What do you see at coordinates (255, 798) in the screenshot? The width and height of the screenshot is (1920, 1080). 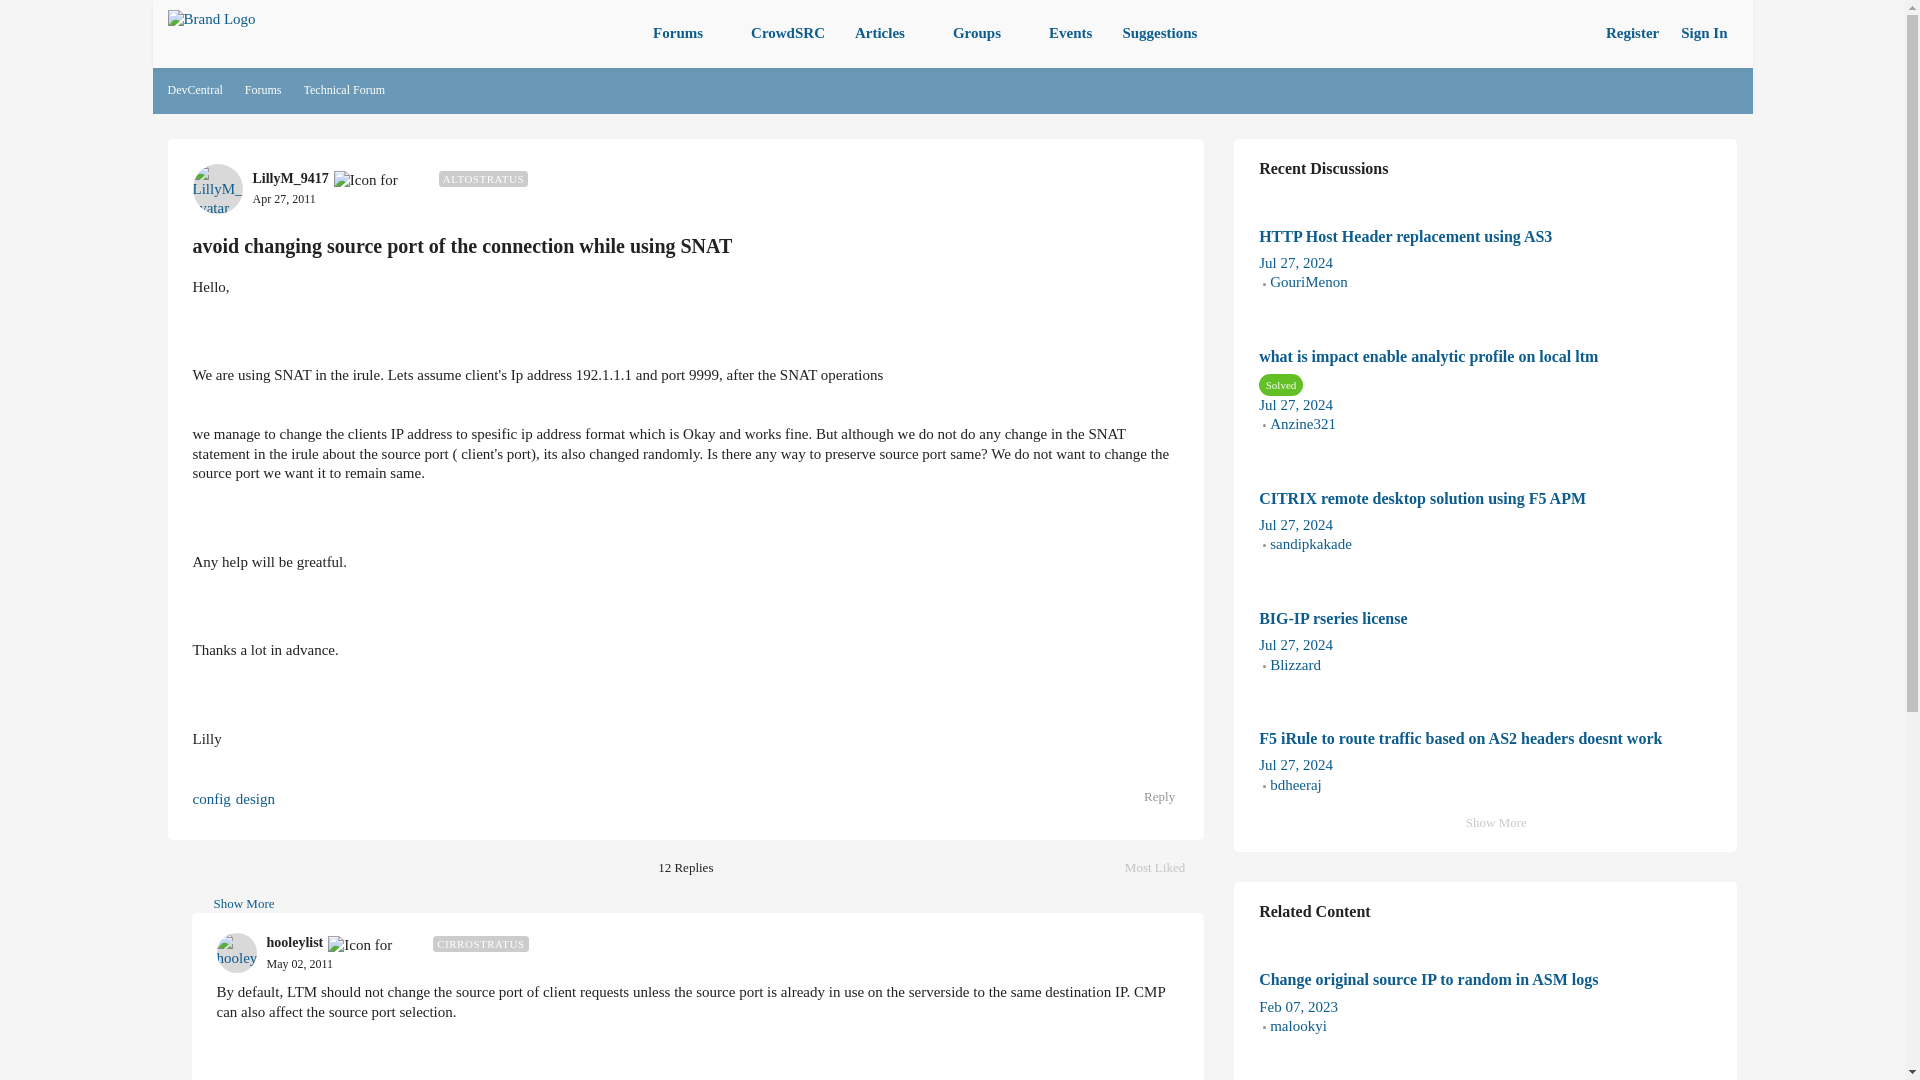 I see `design` at bounding box center [255, 798].